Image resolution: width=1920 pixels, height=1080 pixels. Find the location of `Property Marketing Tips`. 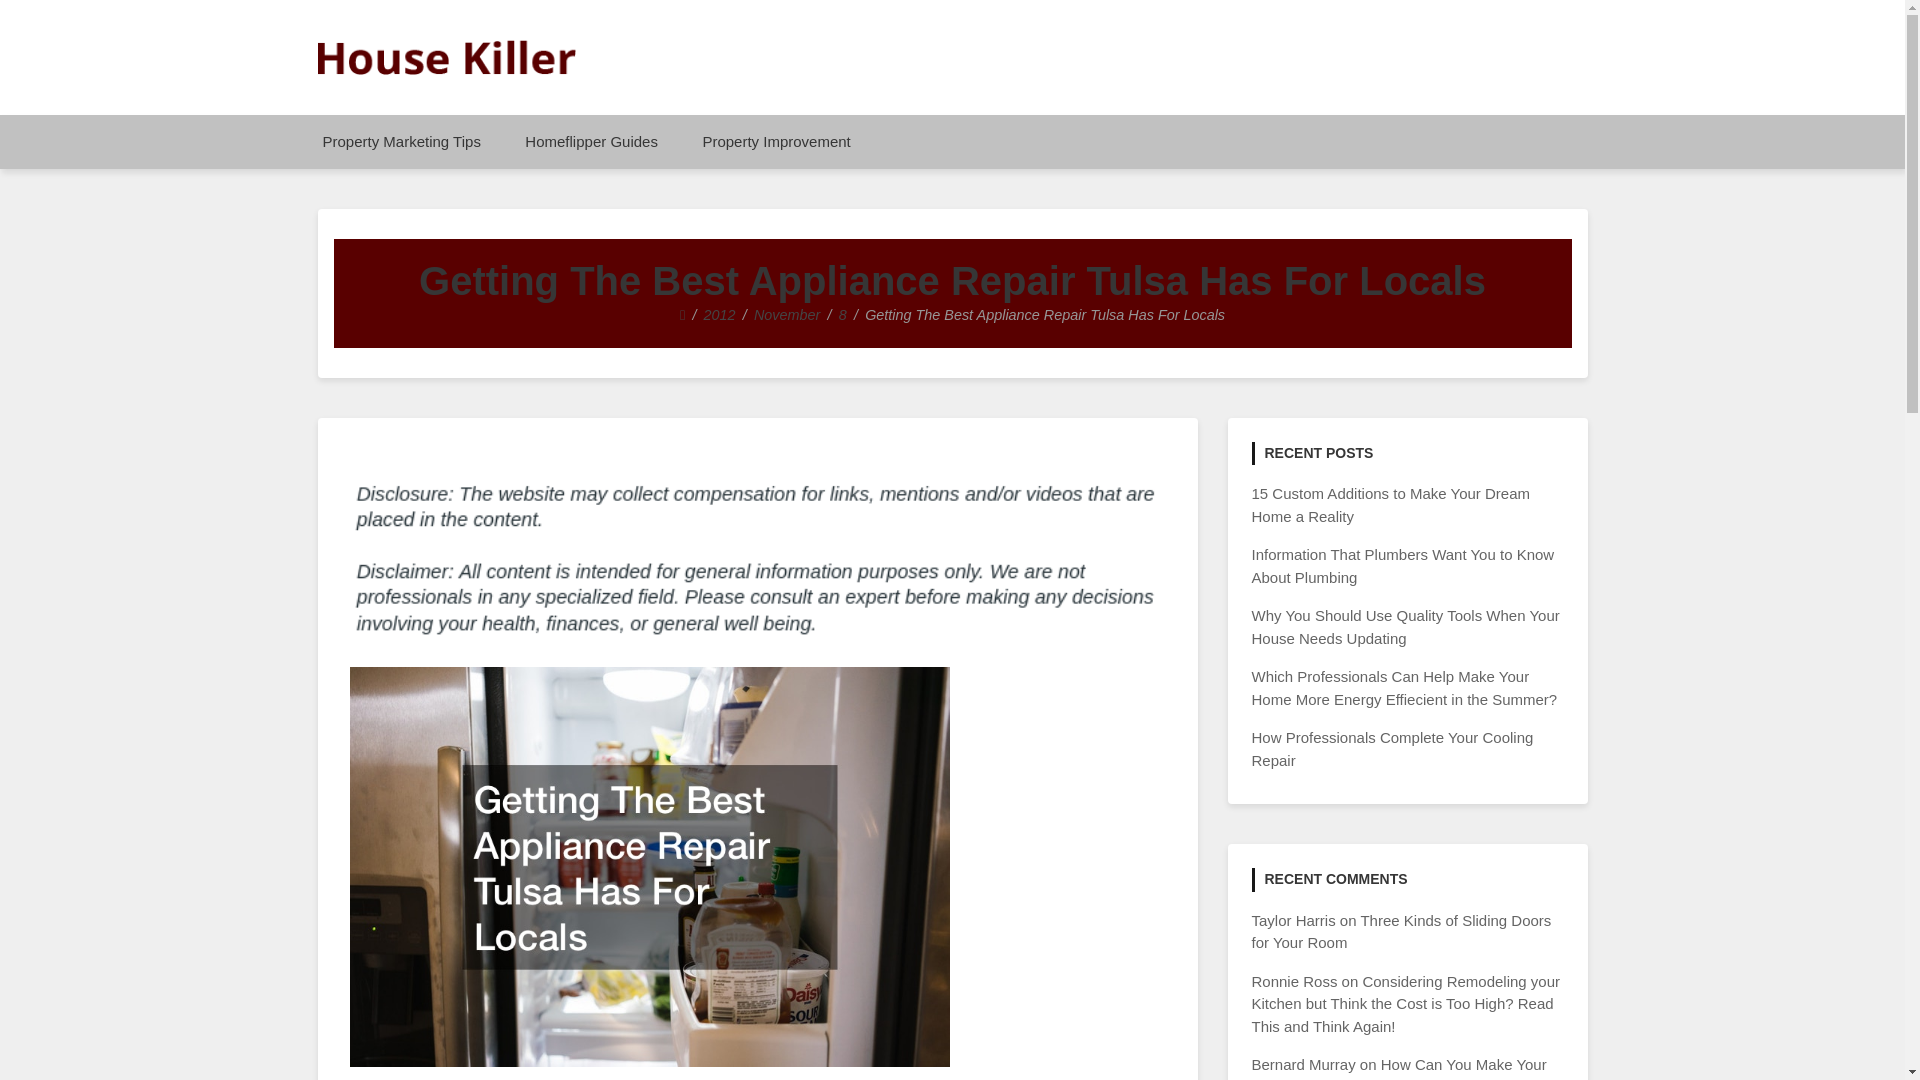

Property Marketing Tips is located at coordinates (400, 141).